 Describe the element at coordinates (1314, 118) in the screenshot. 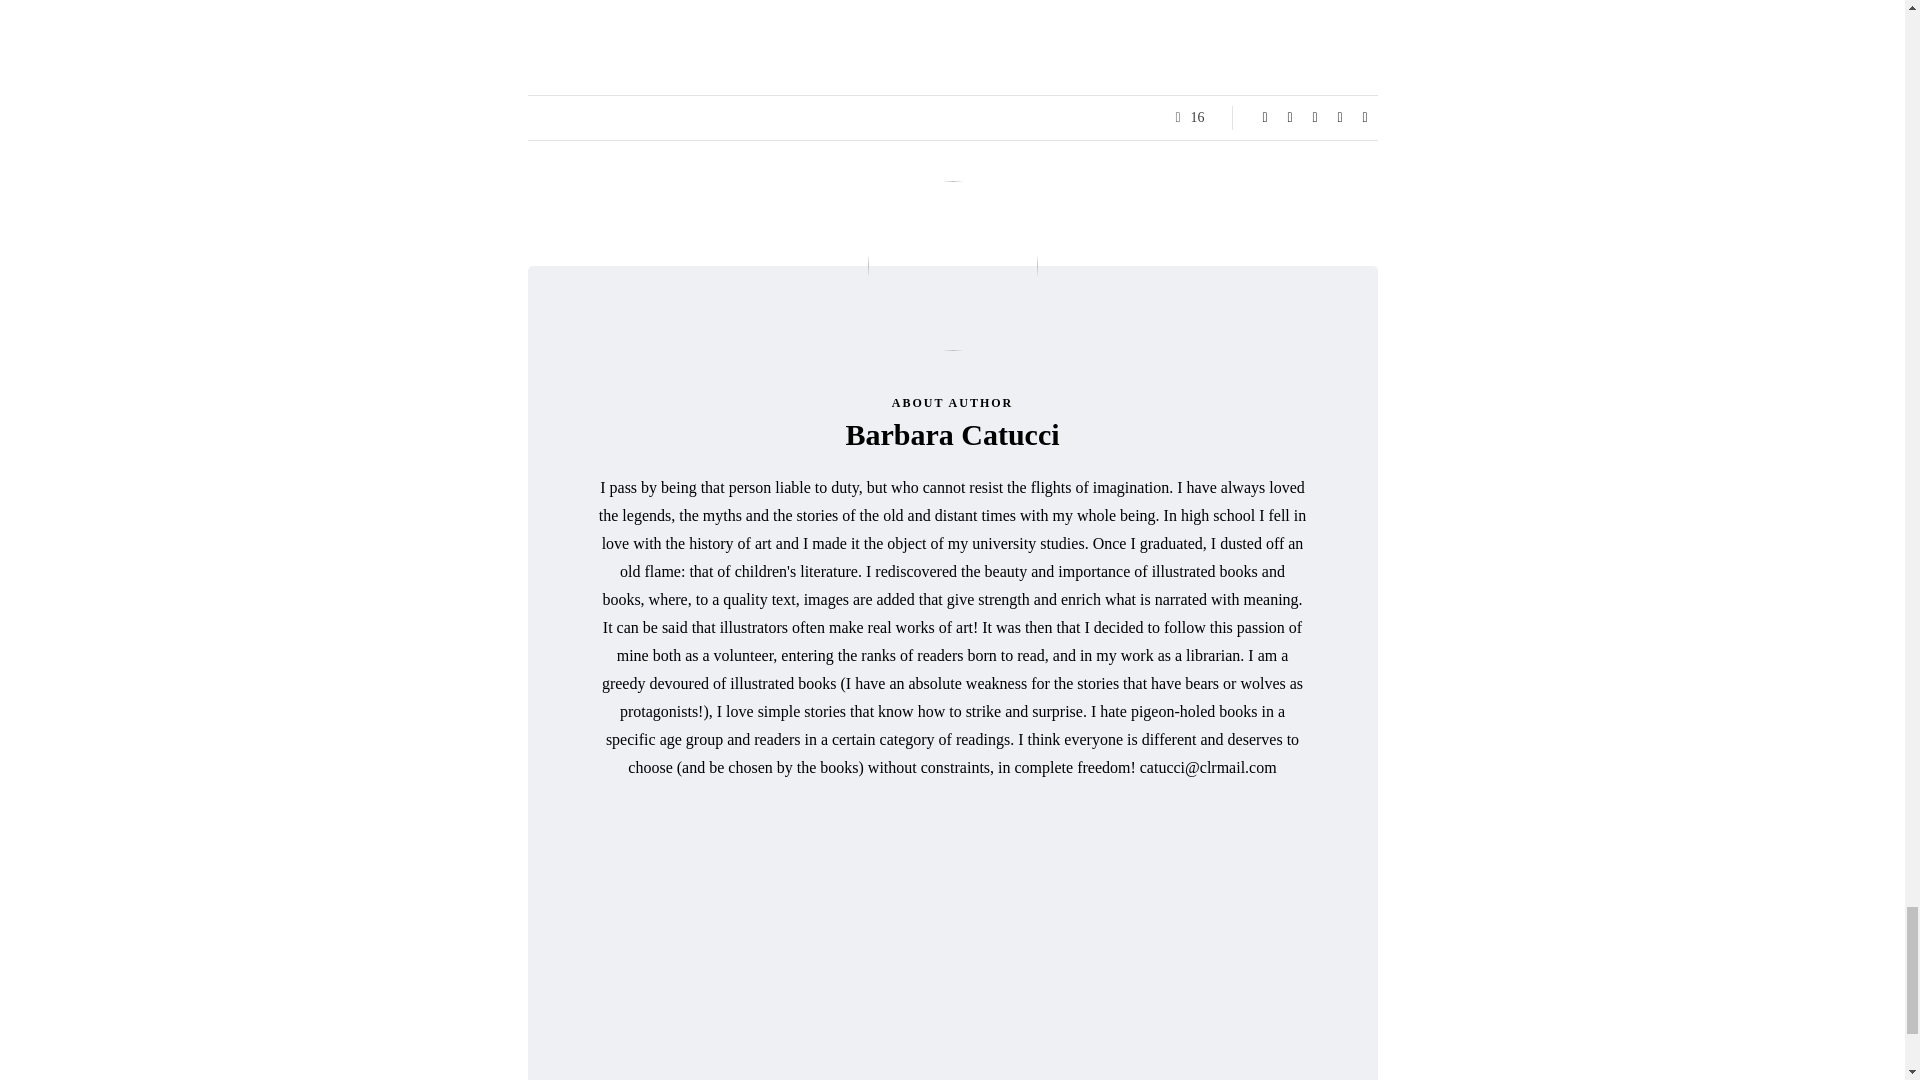

I see `Share with LinkedIn` at that location.